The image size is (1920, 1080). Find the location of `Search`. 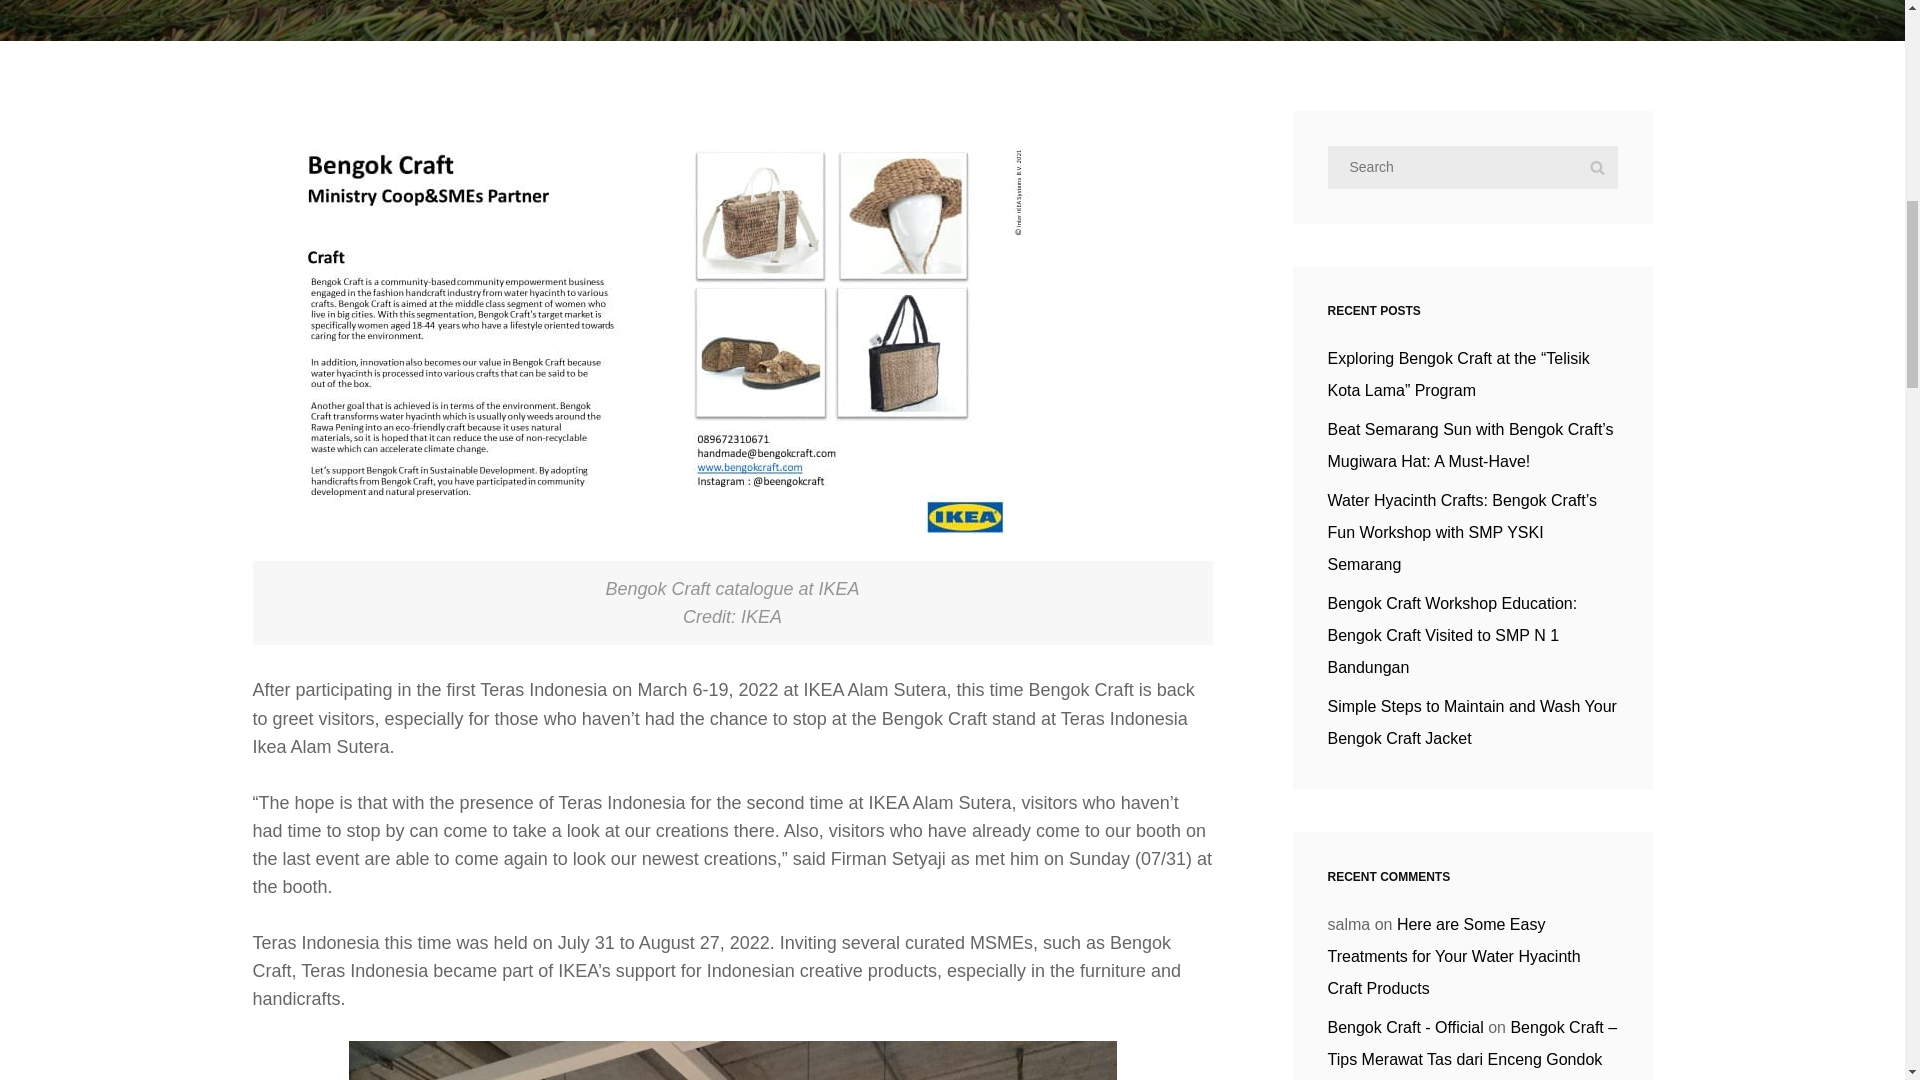

Search is located at coordinates (1596, 167).